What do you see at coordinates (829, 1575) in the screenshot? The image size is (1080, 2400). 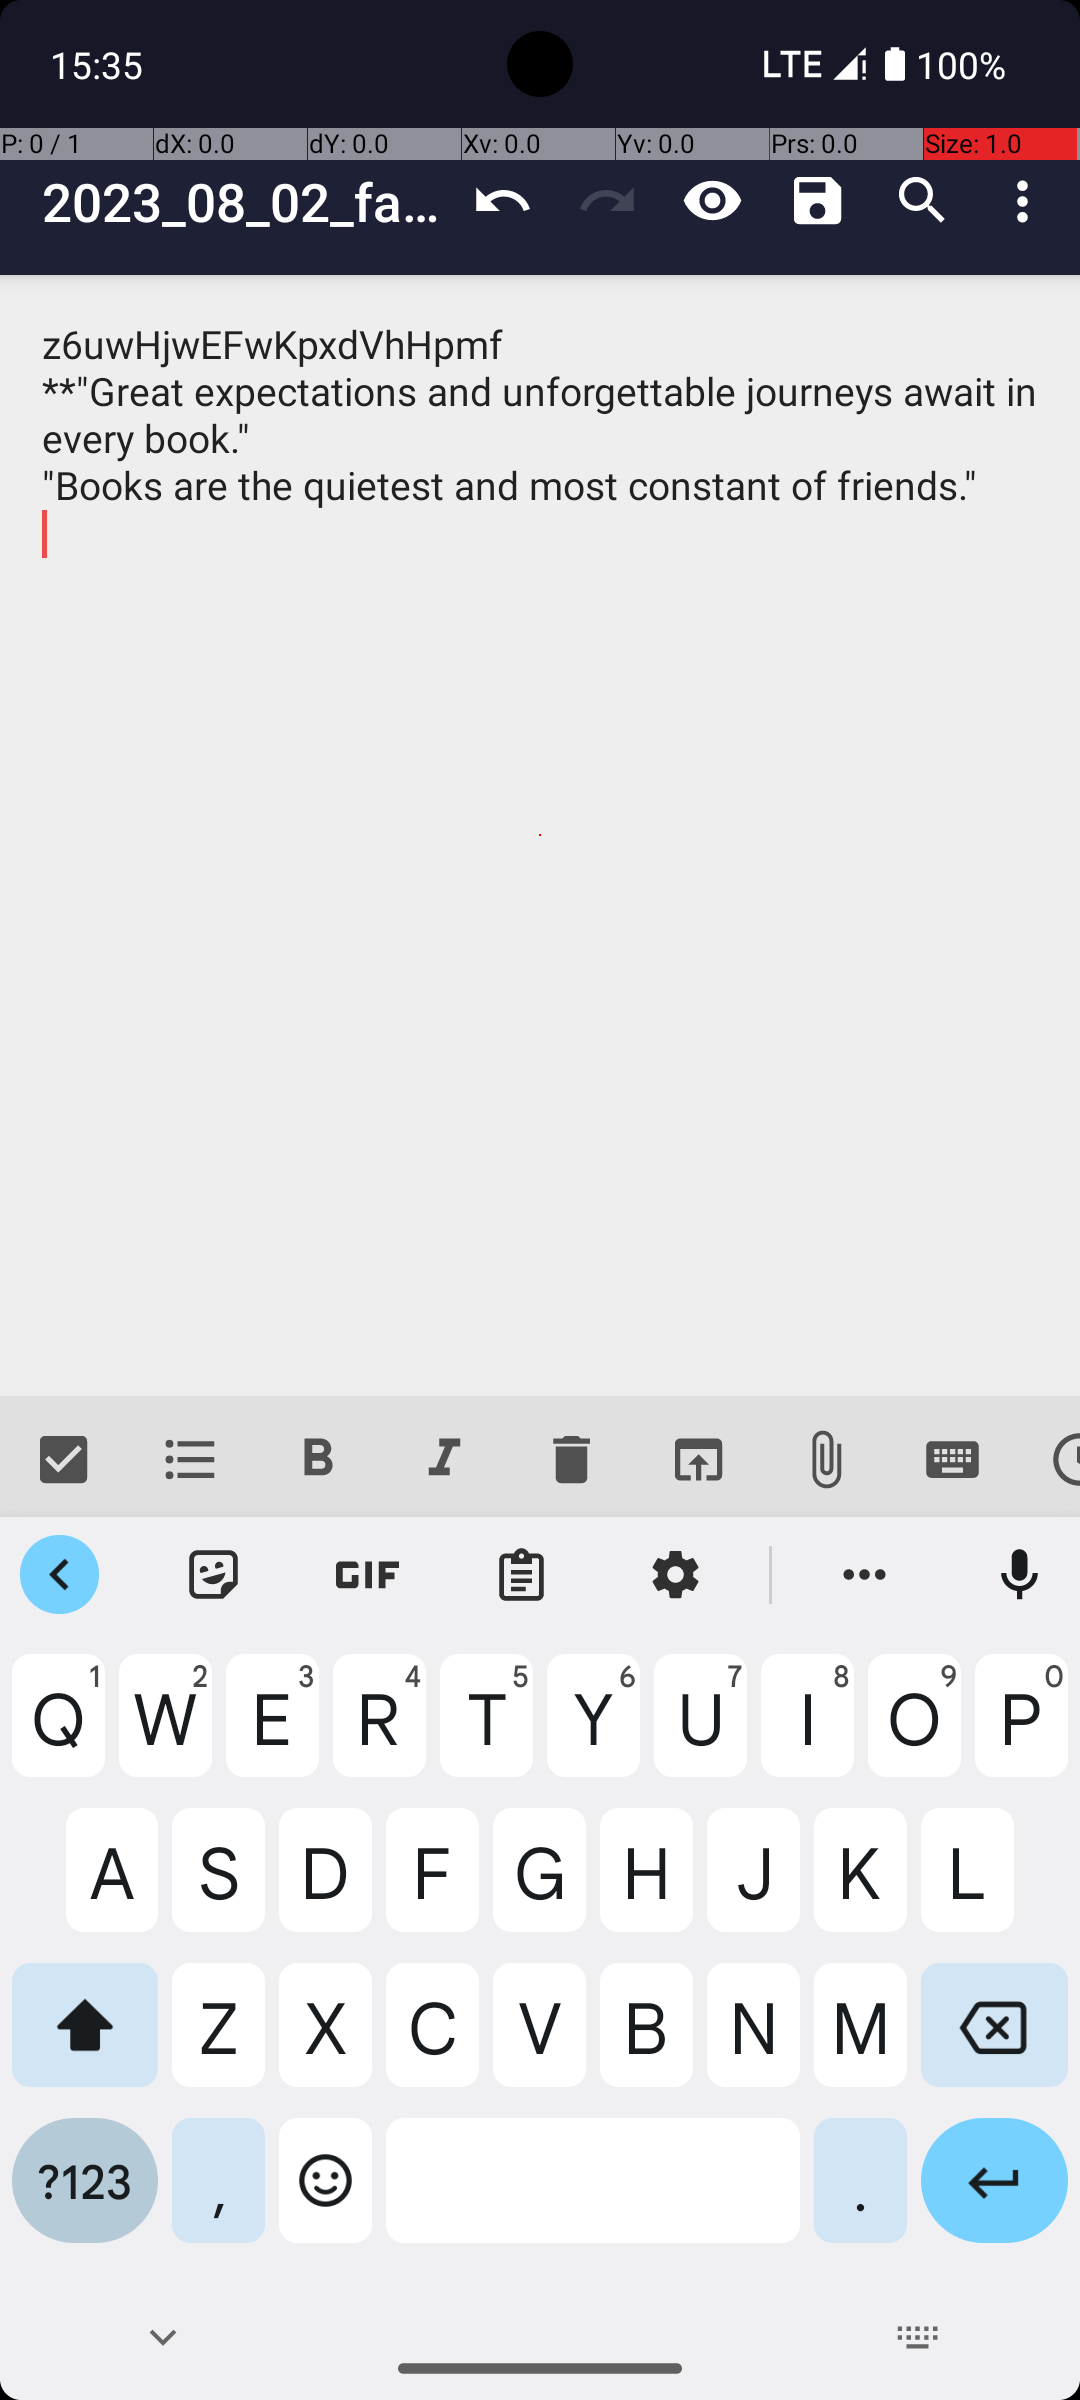 I see `of` at bounding box center [829, 1575].